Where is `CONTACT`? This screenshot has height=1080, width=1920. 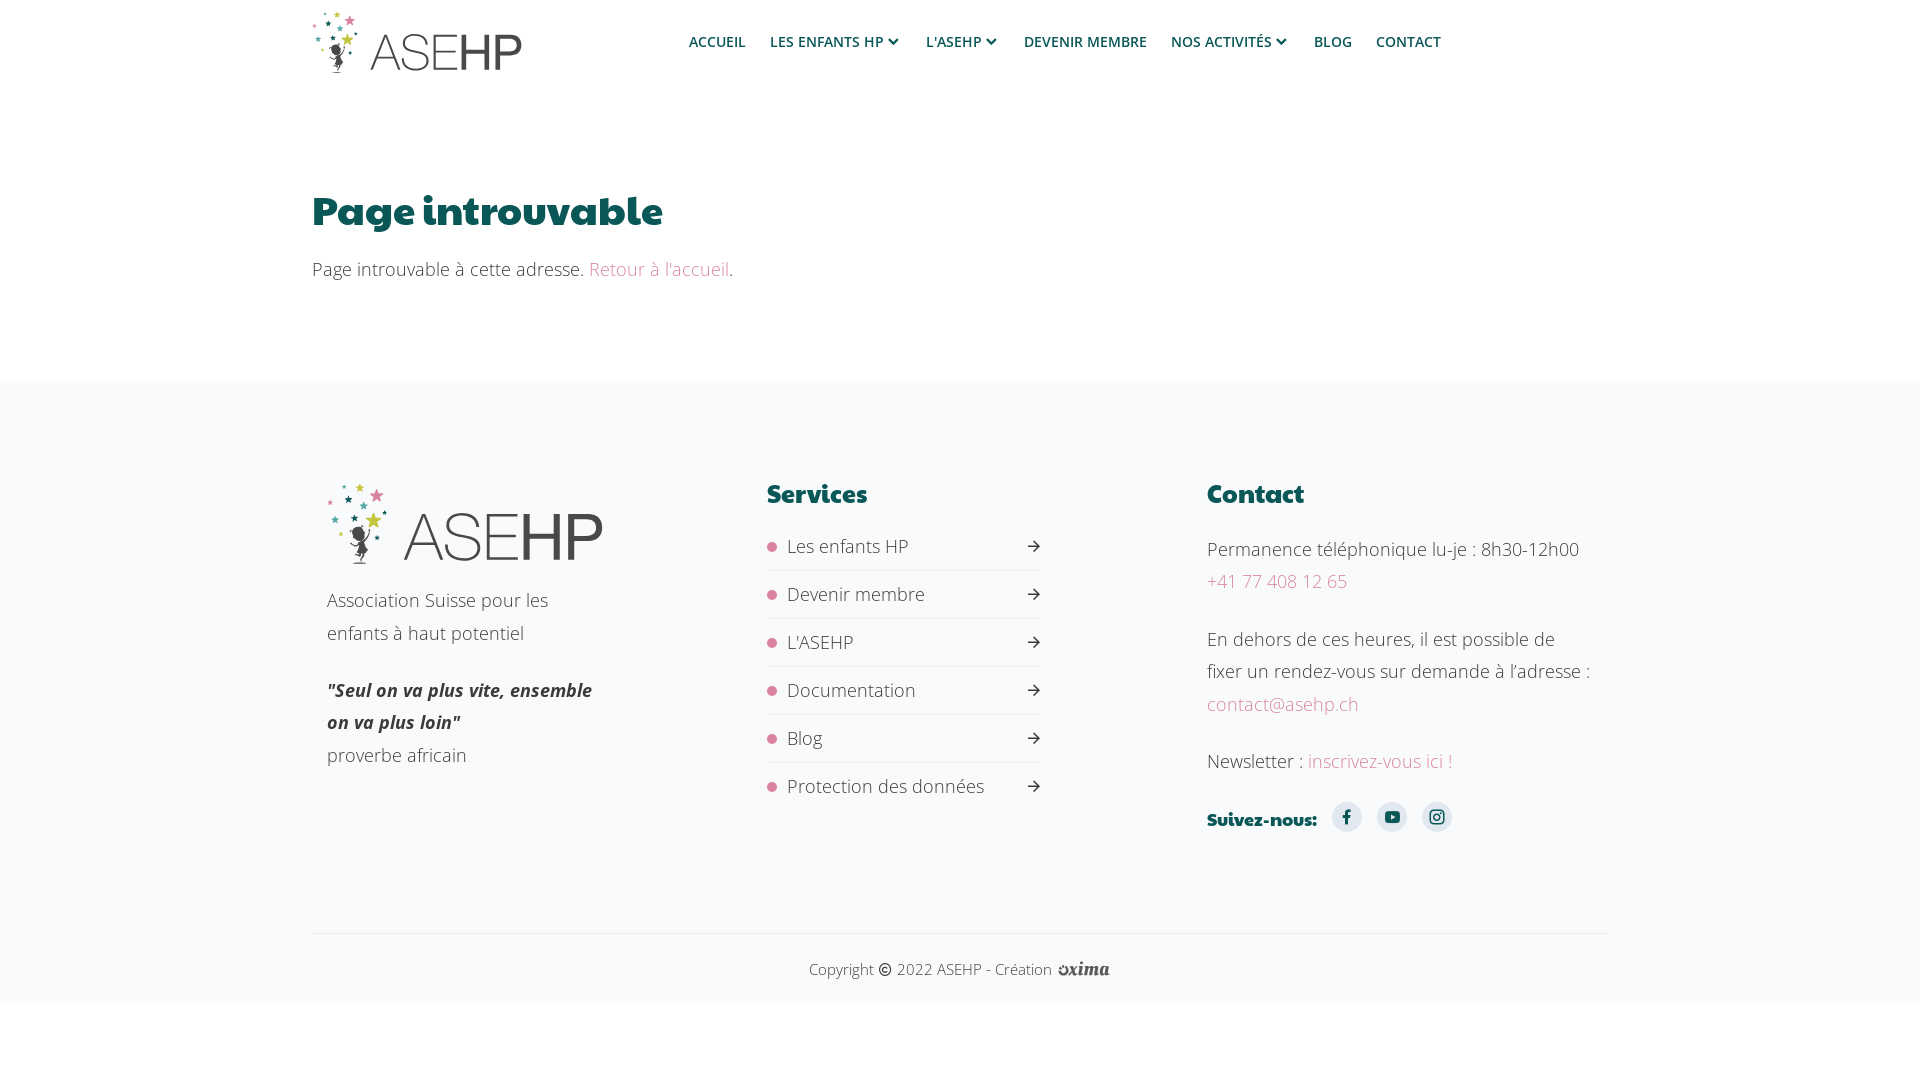
CONTACT is located at coordinates (1408, 42).